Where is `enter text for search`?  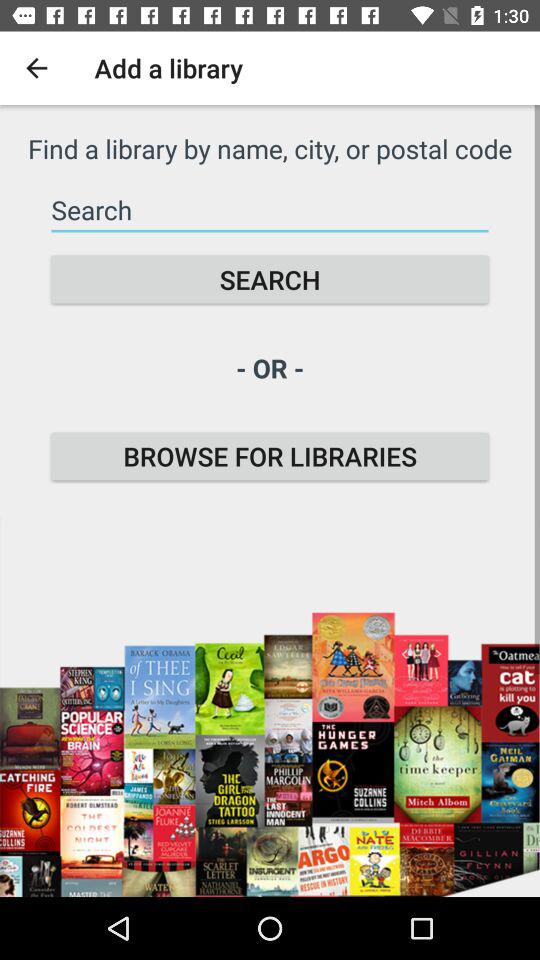 enter text for search is located at coordinates (270, 210).